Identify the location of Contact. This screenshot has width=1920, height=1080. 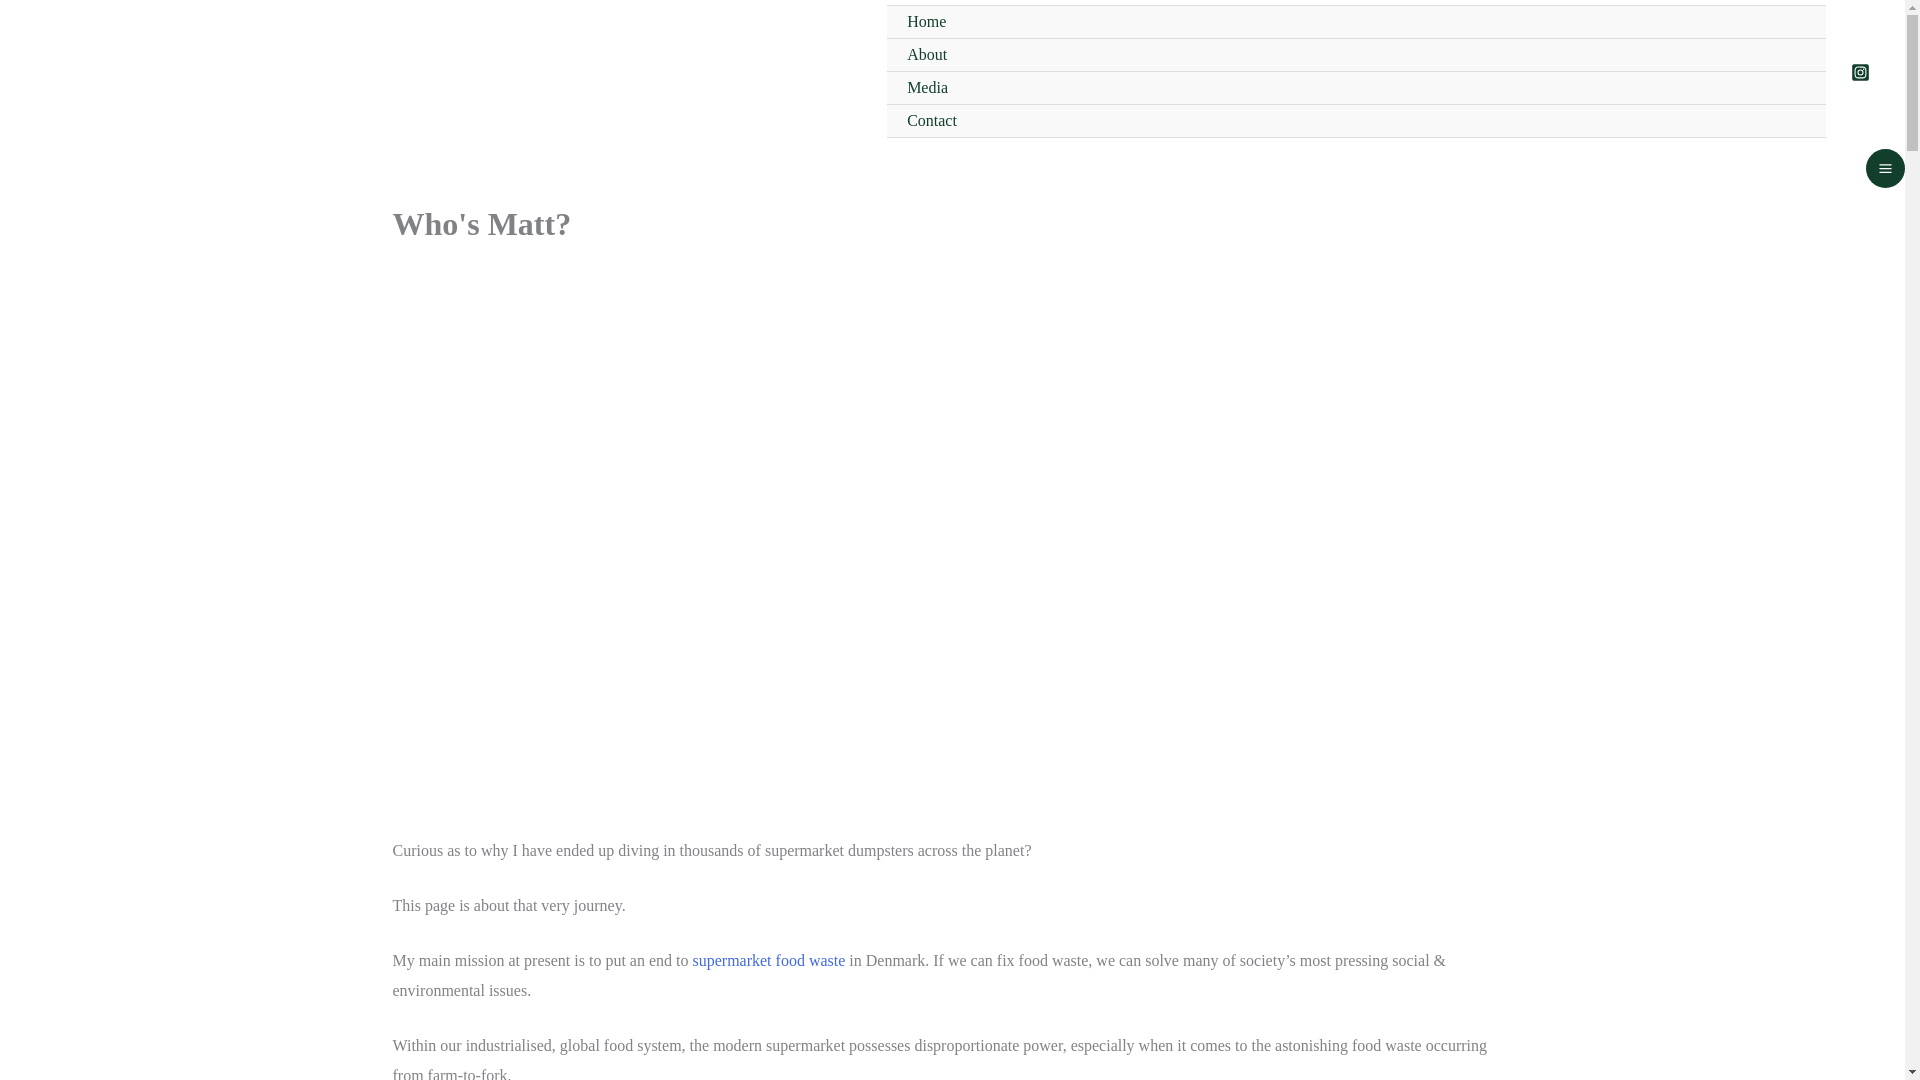
(1356, 121).